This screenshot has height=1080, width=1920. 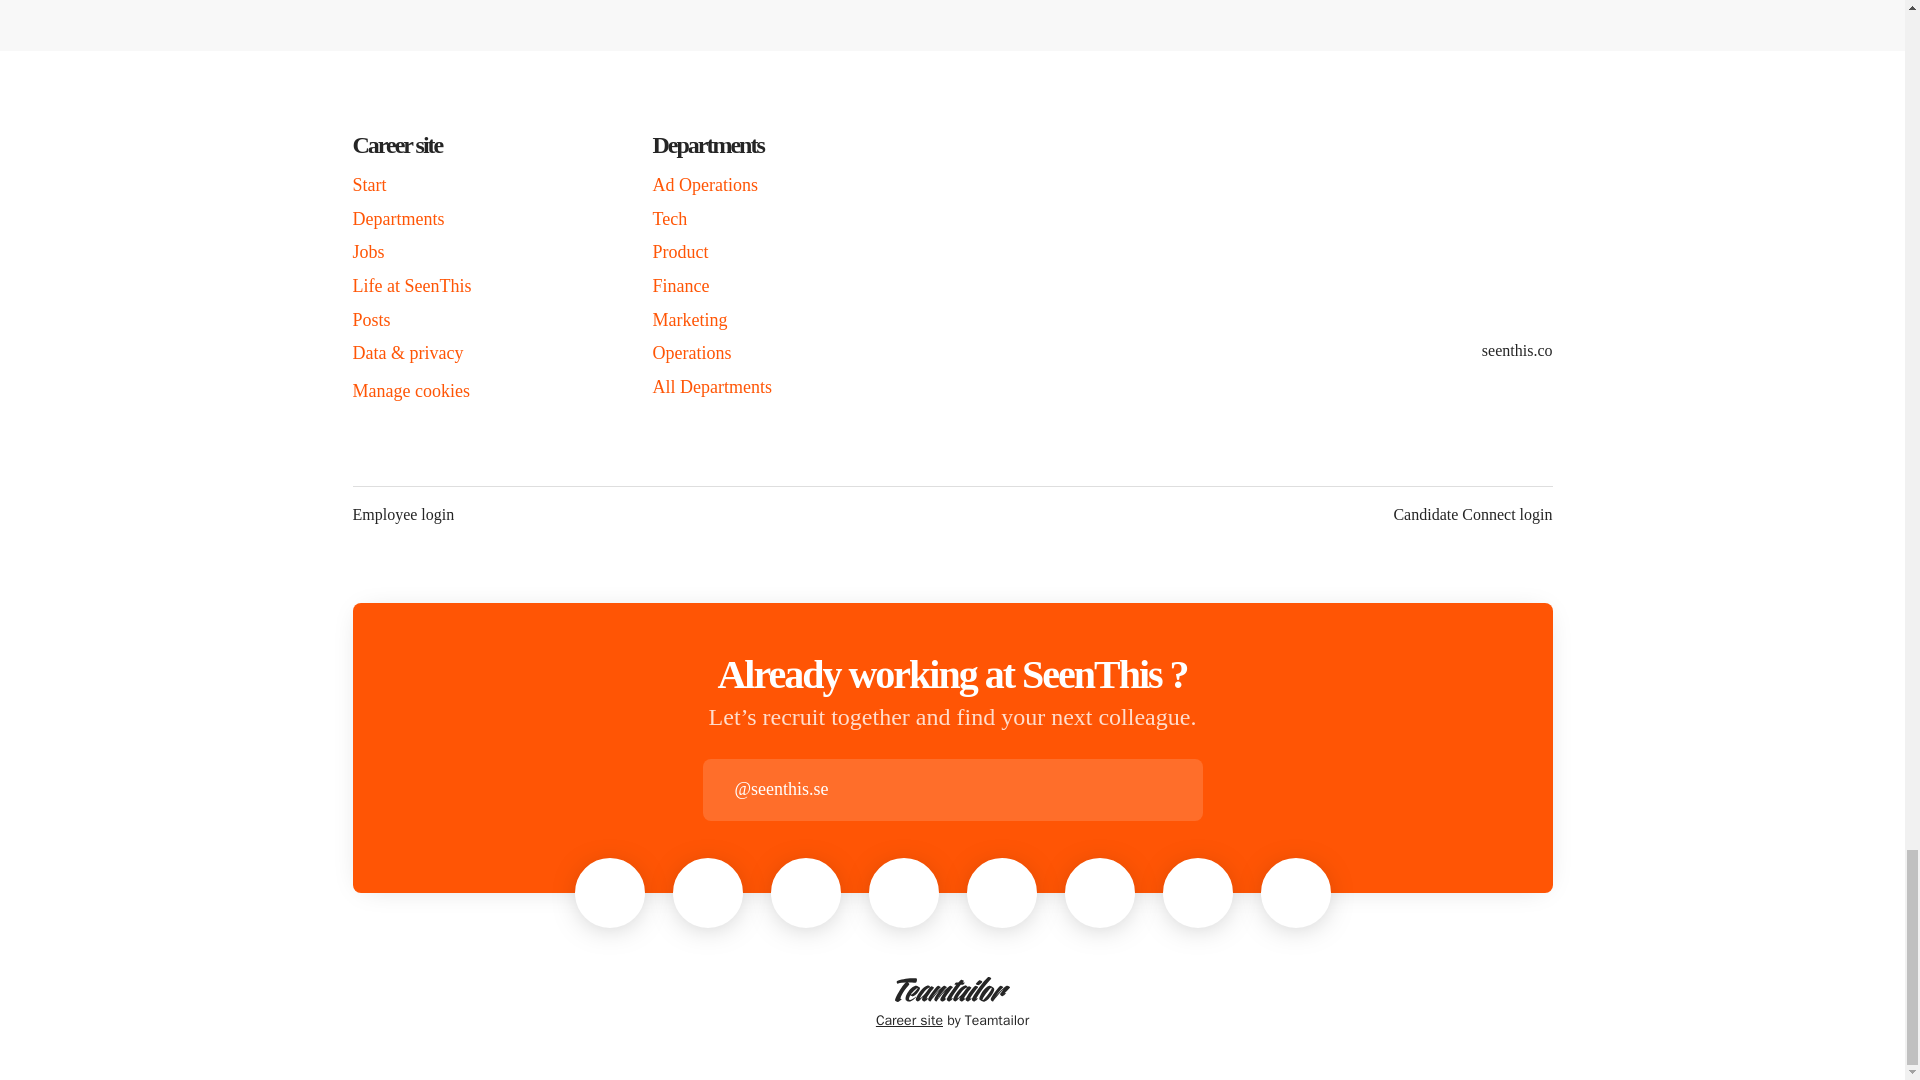 I want to click on Jakob, so click(x=1198, y=892).